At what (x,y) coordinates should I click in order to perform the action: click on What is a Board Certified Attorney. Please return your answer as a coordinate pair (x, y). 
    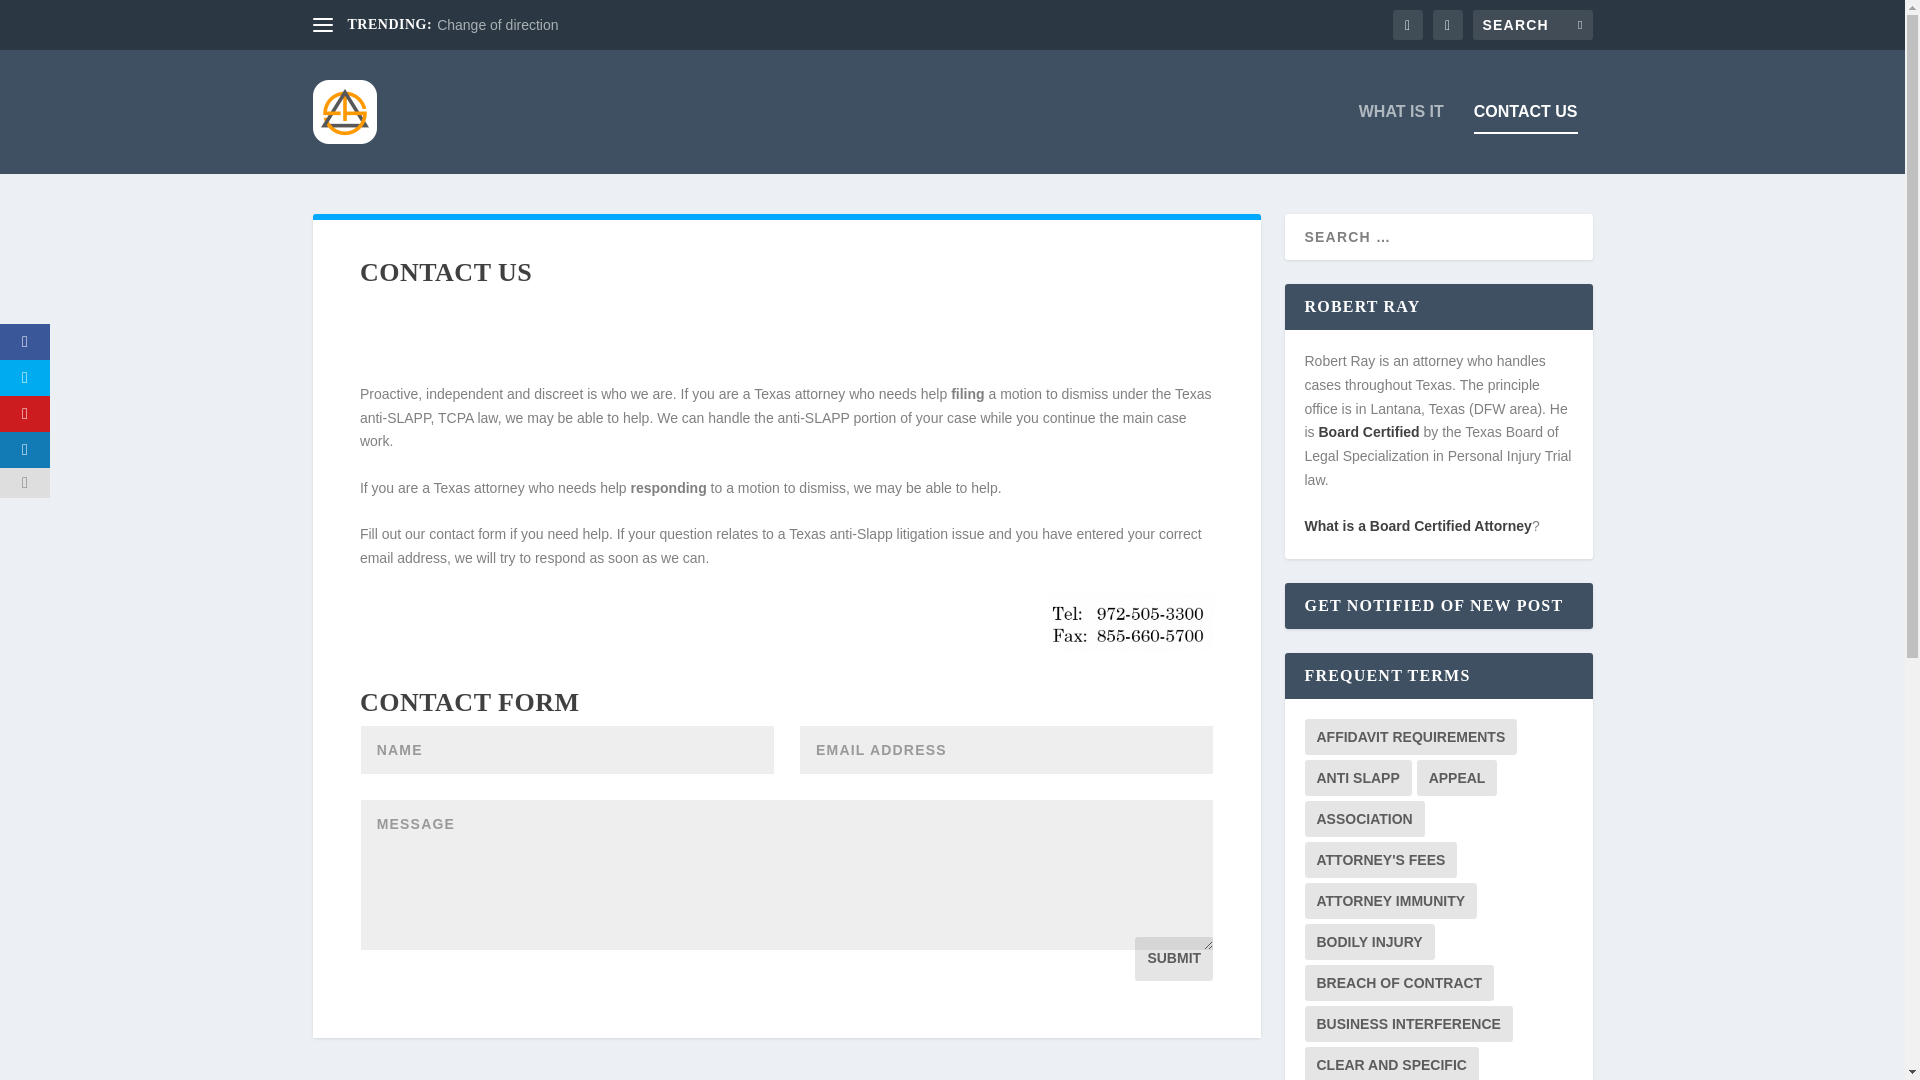
    Looking at the image, I should click on (1416, 526).